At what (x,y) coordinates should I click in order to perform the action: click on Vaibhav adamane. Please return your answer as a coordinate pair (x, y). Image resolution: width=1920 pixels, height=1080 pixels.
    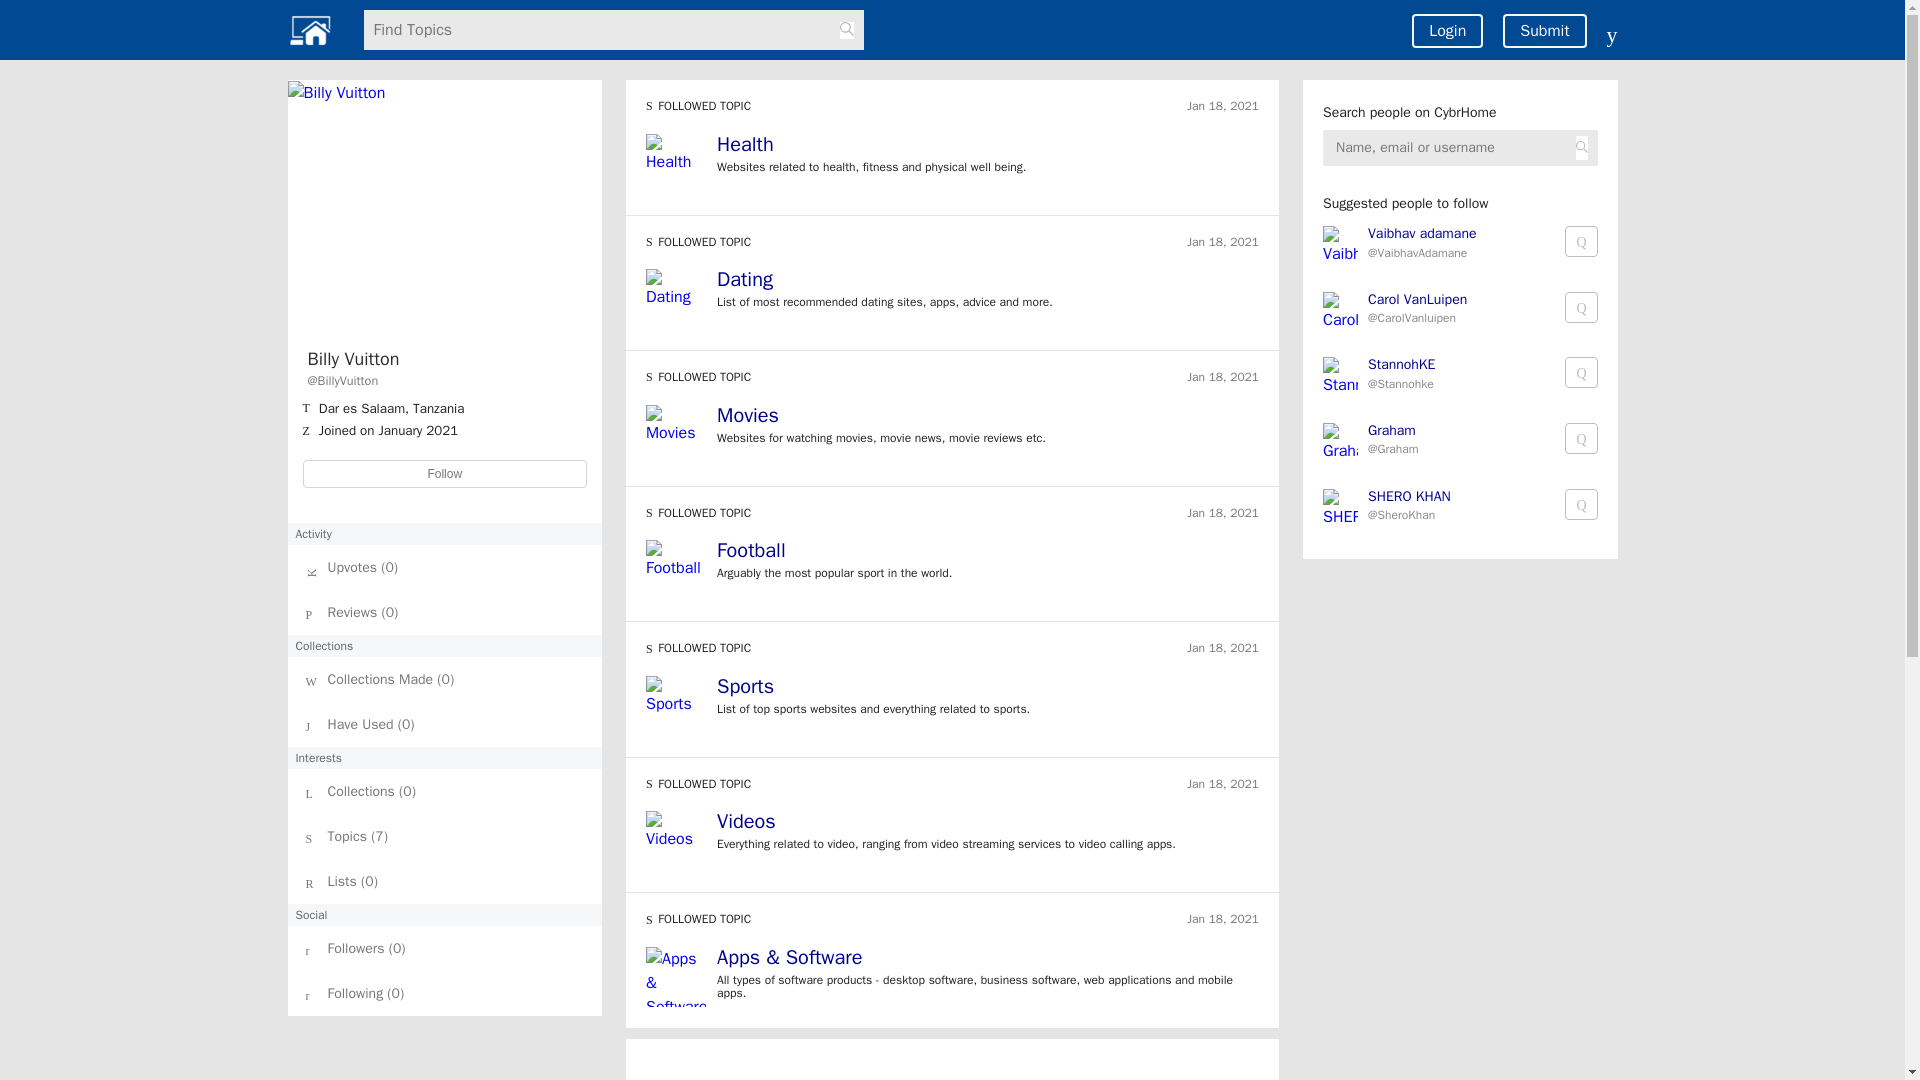
    Looking at the image, I should click on (1422, 232).